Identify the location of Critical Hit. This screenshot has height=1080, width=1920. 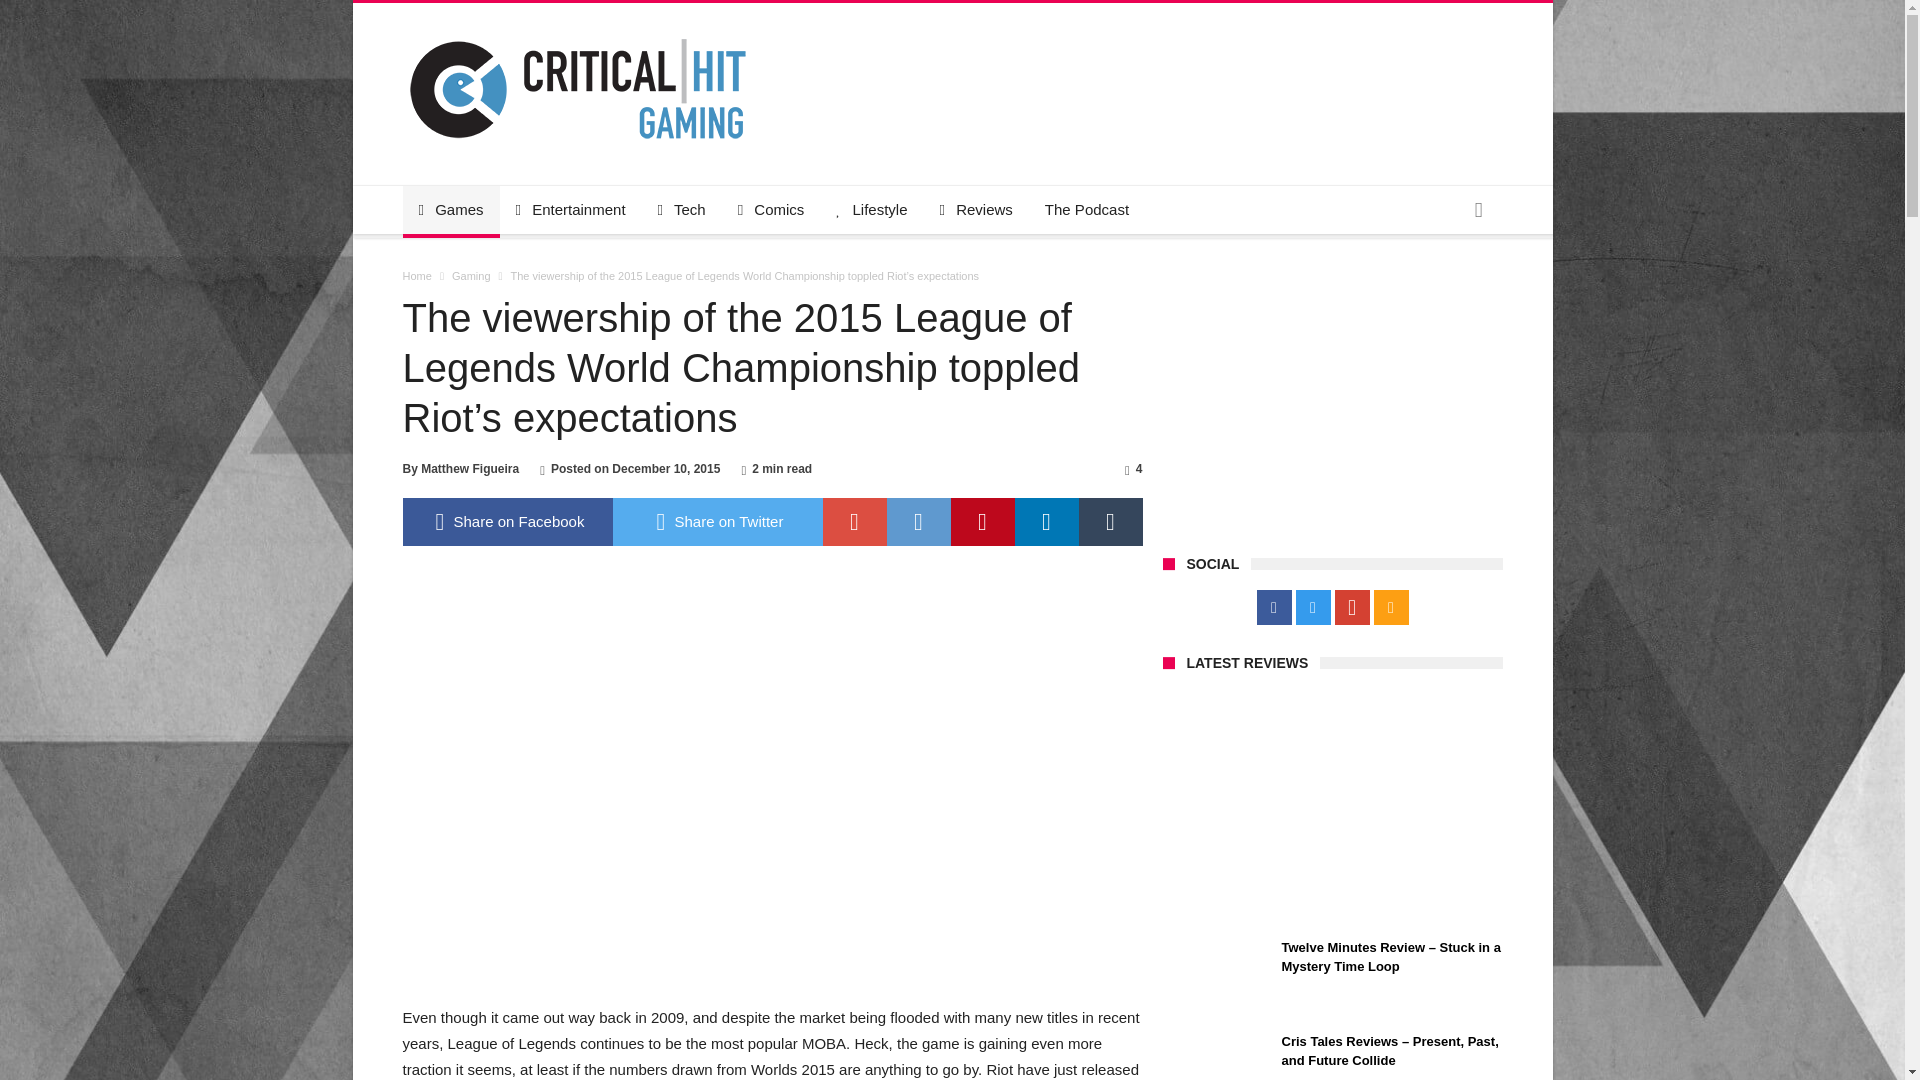
(576, 32).